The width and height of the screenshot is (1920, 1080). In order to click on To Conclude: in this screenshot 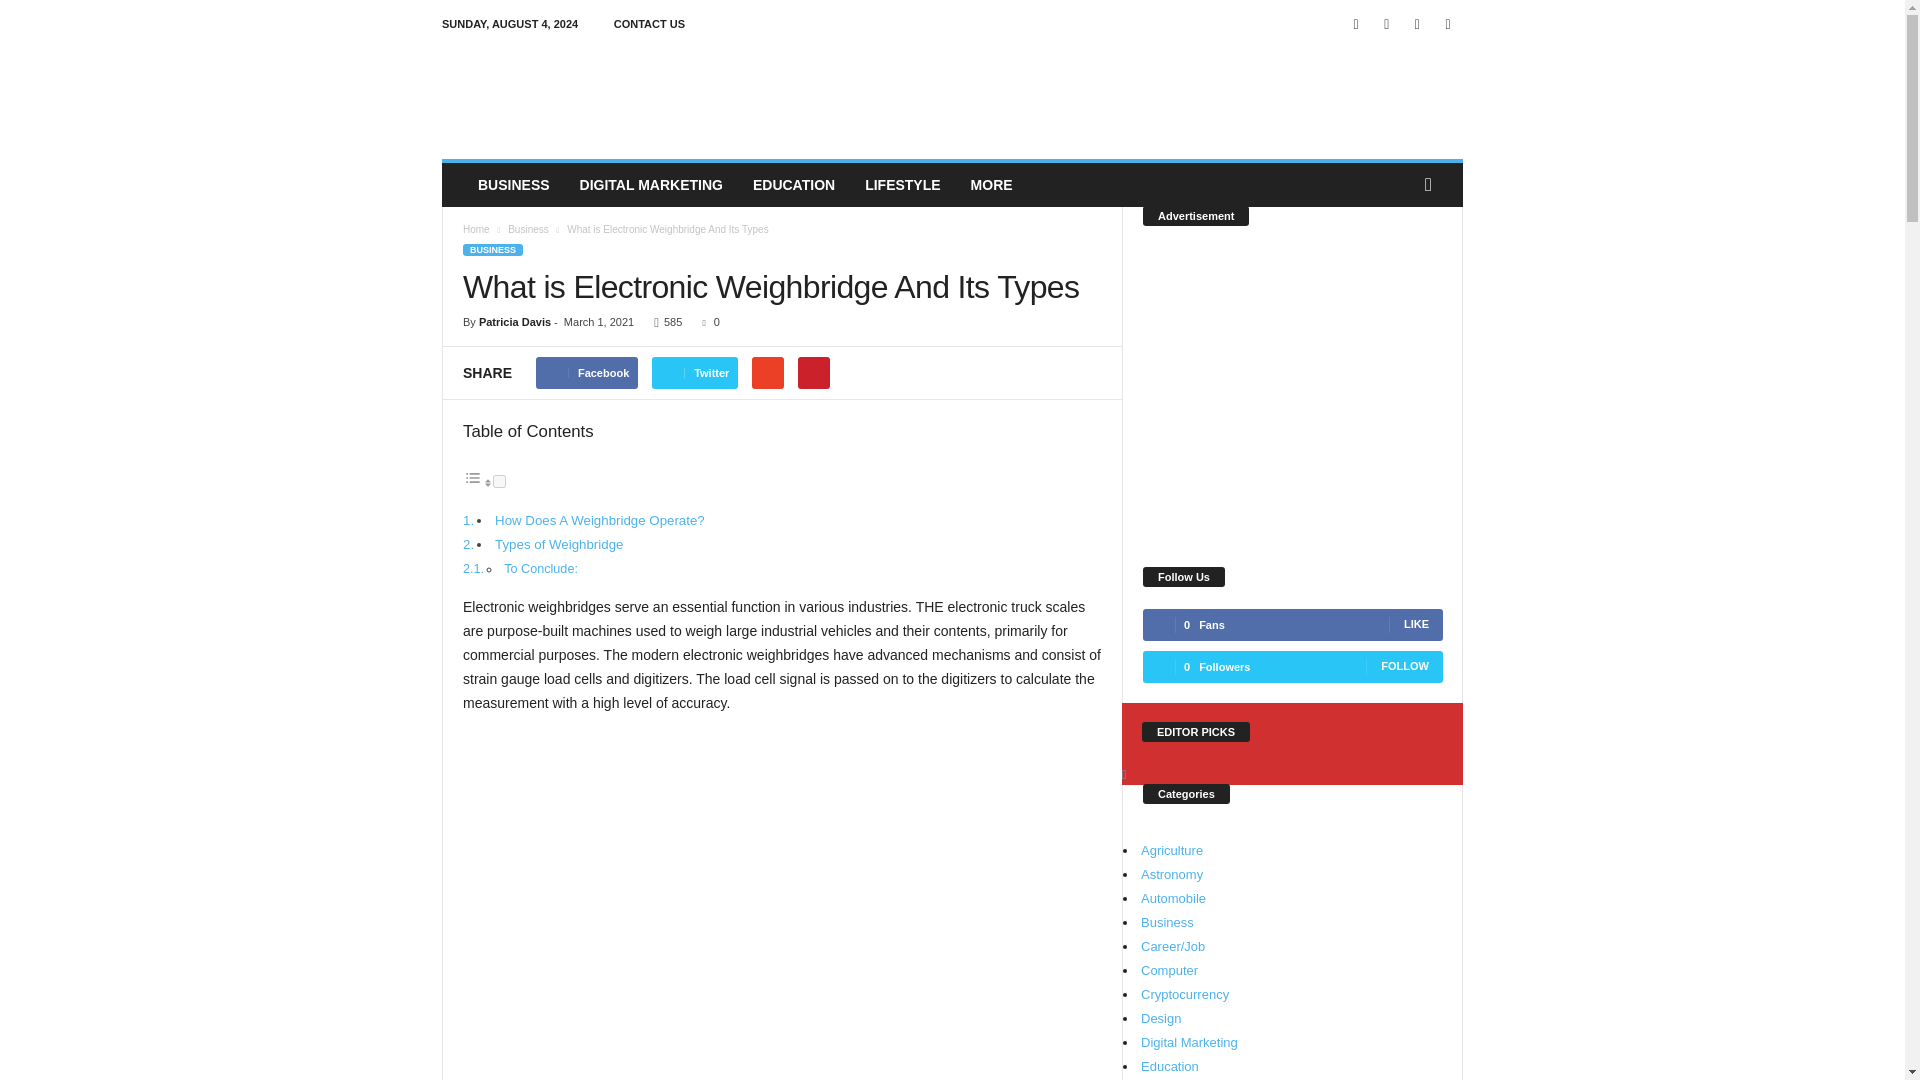, I will do `click(540, 568)`.